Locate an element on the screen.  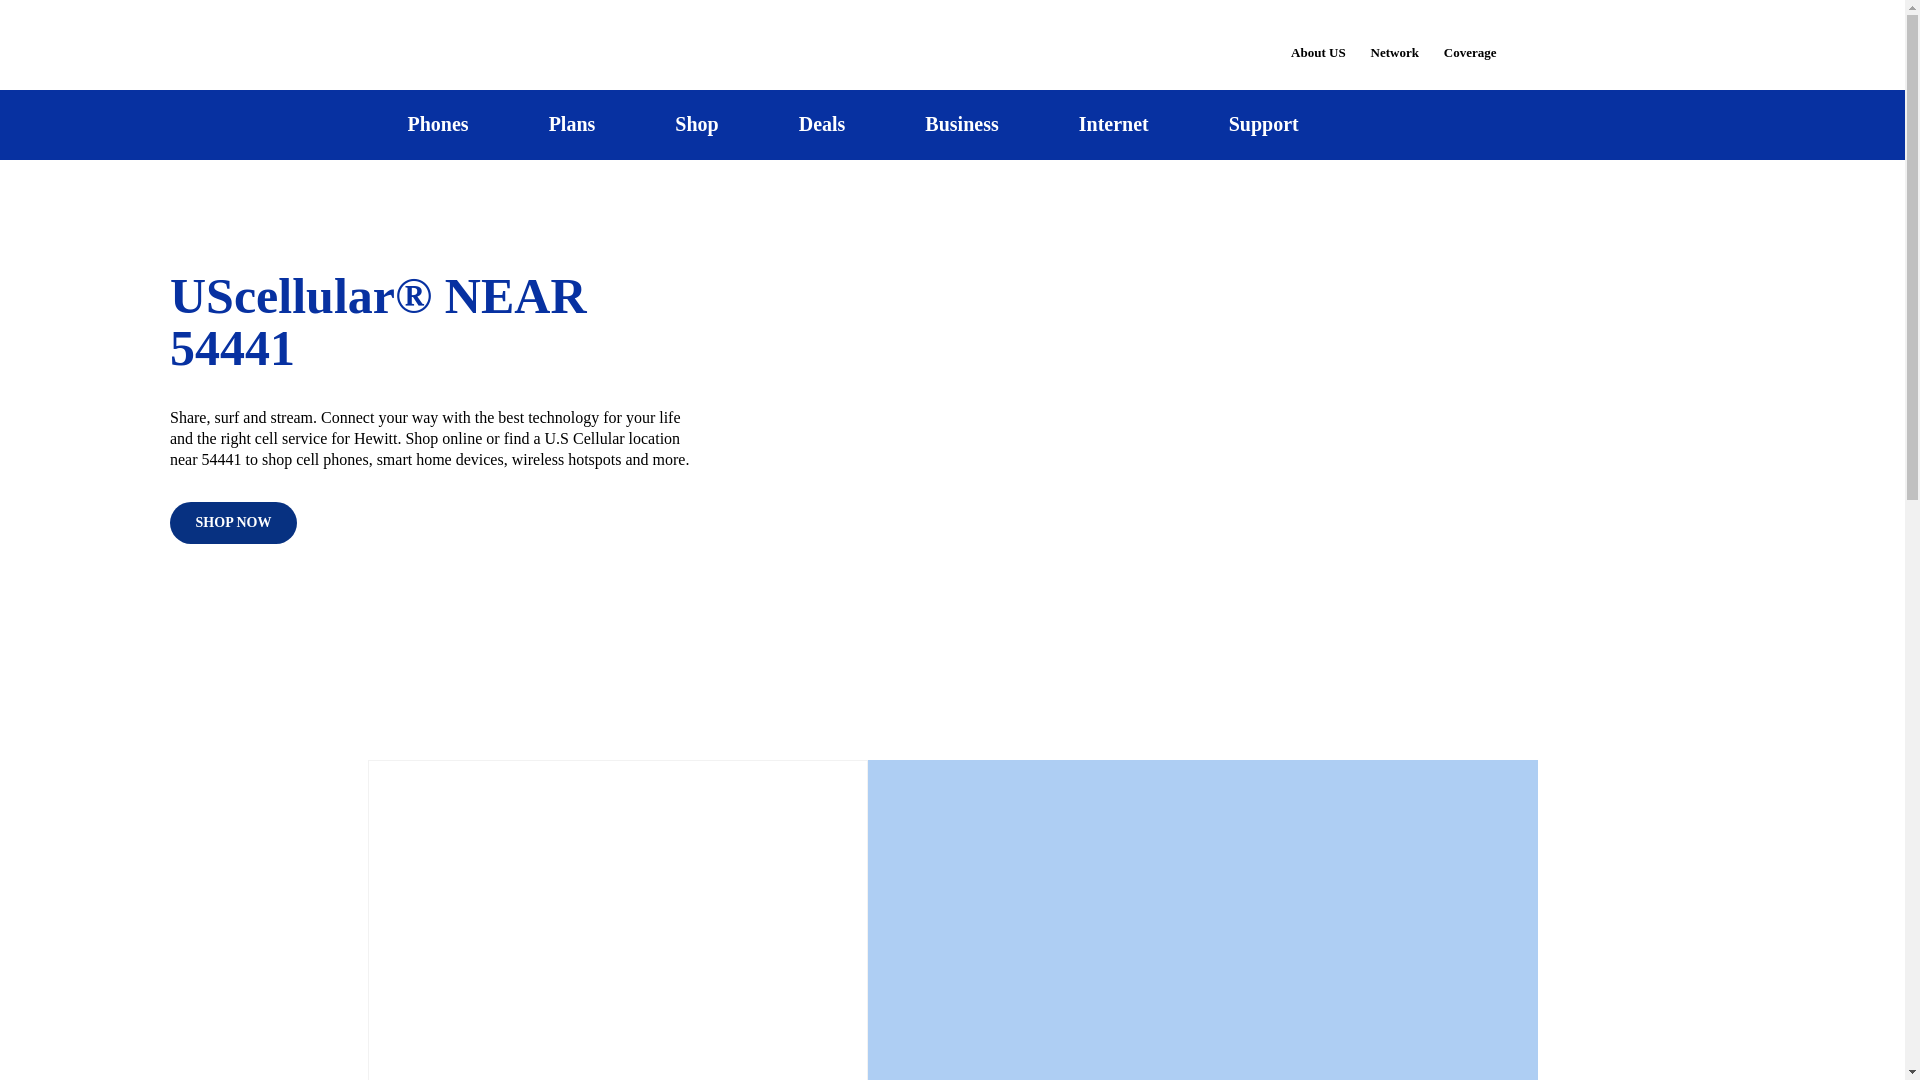
Business is located at coordinates (962, 124).